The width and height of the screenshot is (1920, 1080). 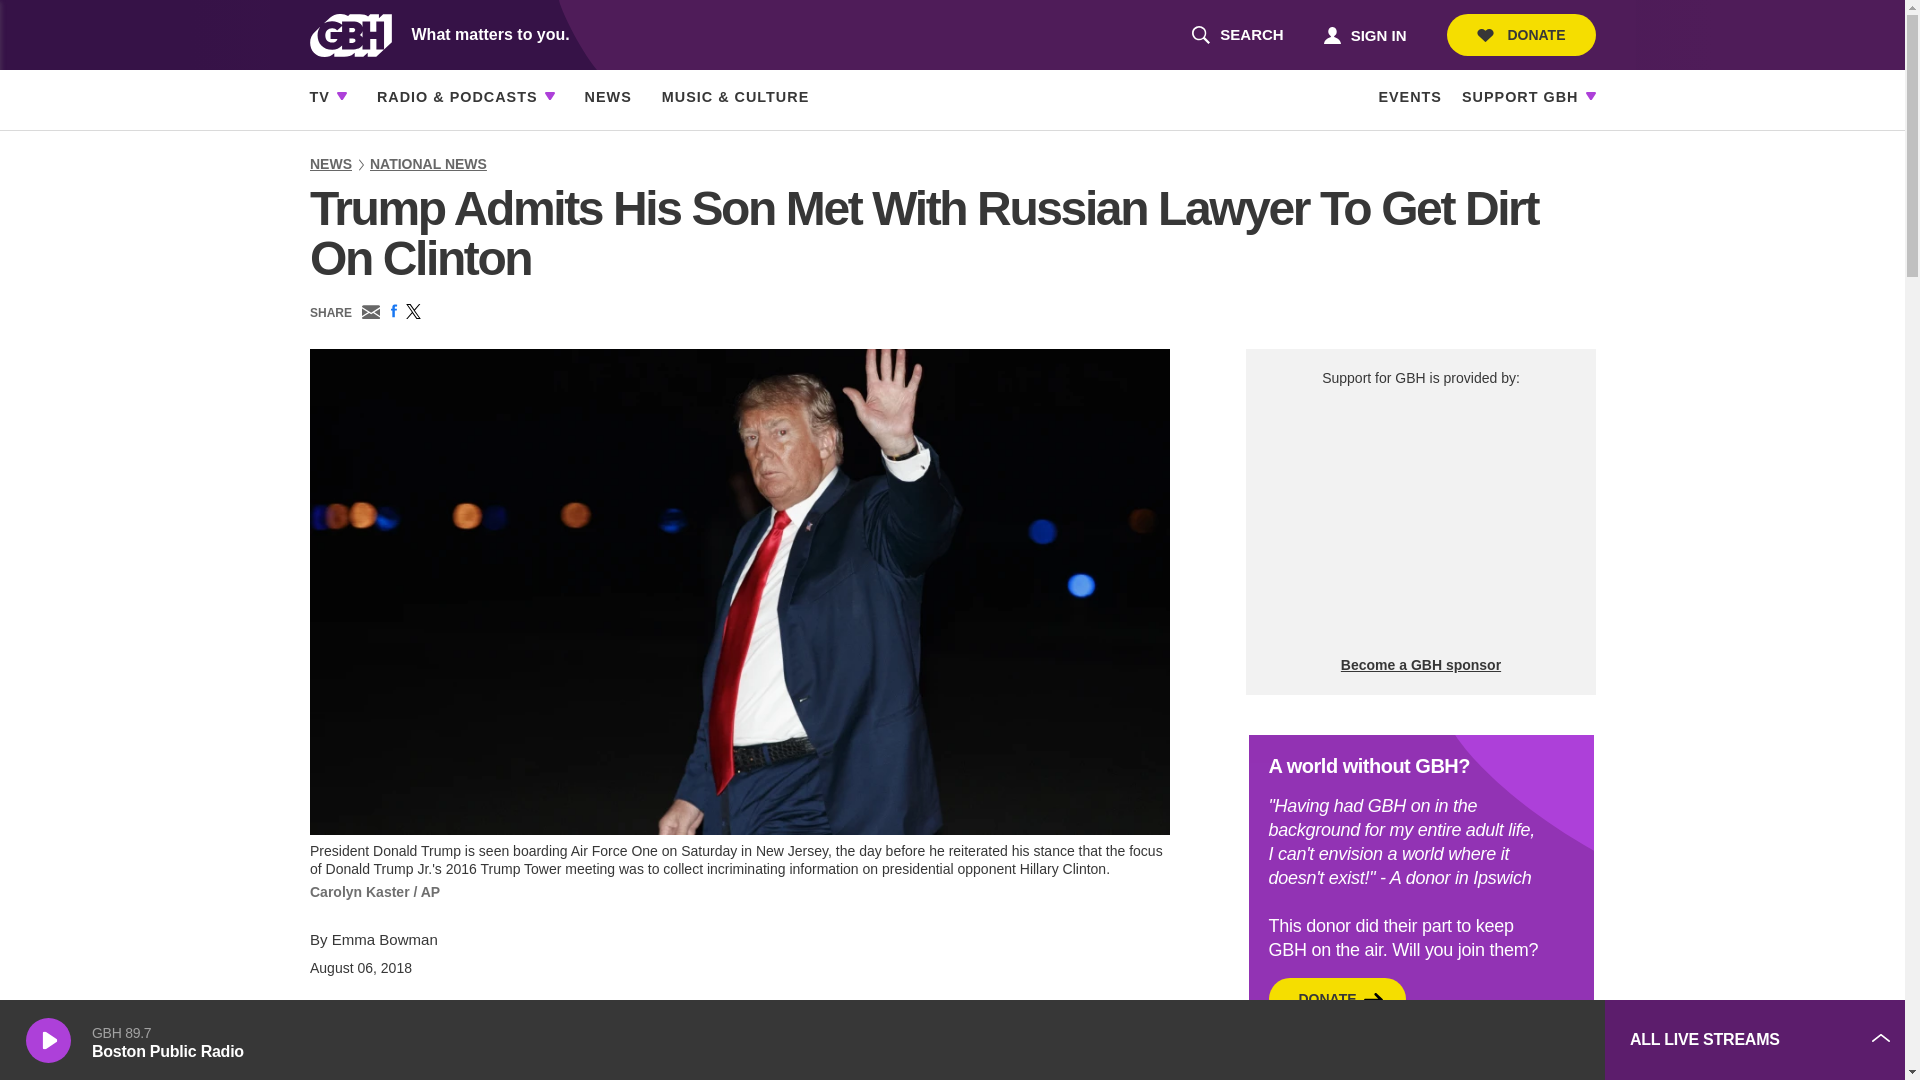 I want to click on 3rd party ad content, so click(x=1364, y=34).